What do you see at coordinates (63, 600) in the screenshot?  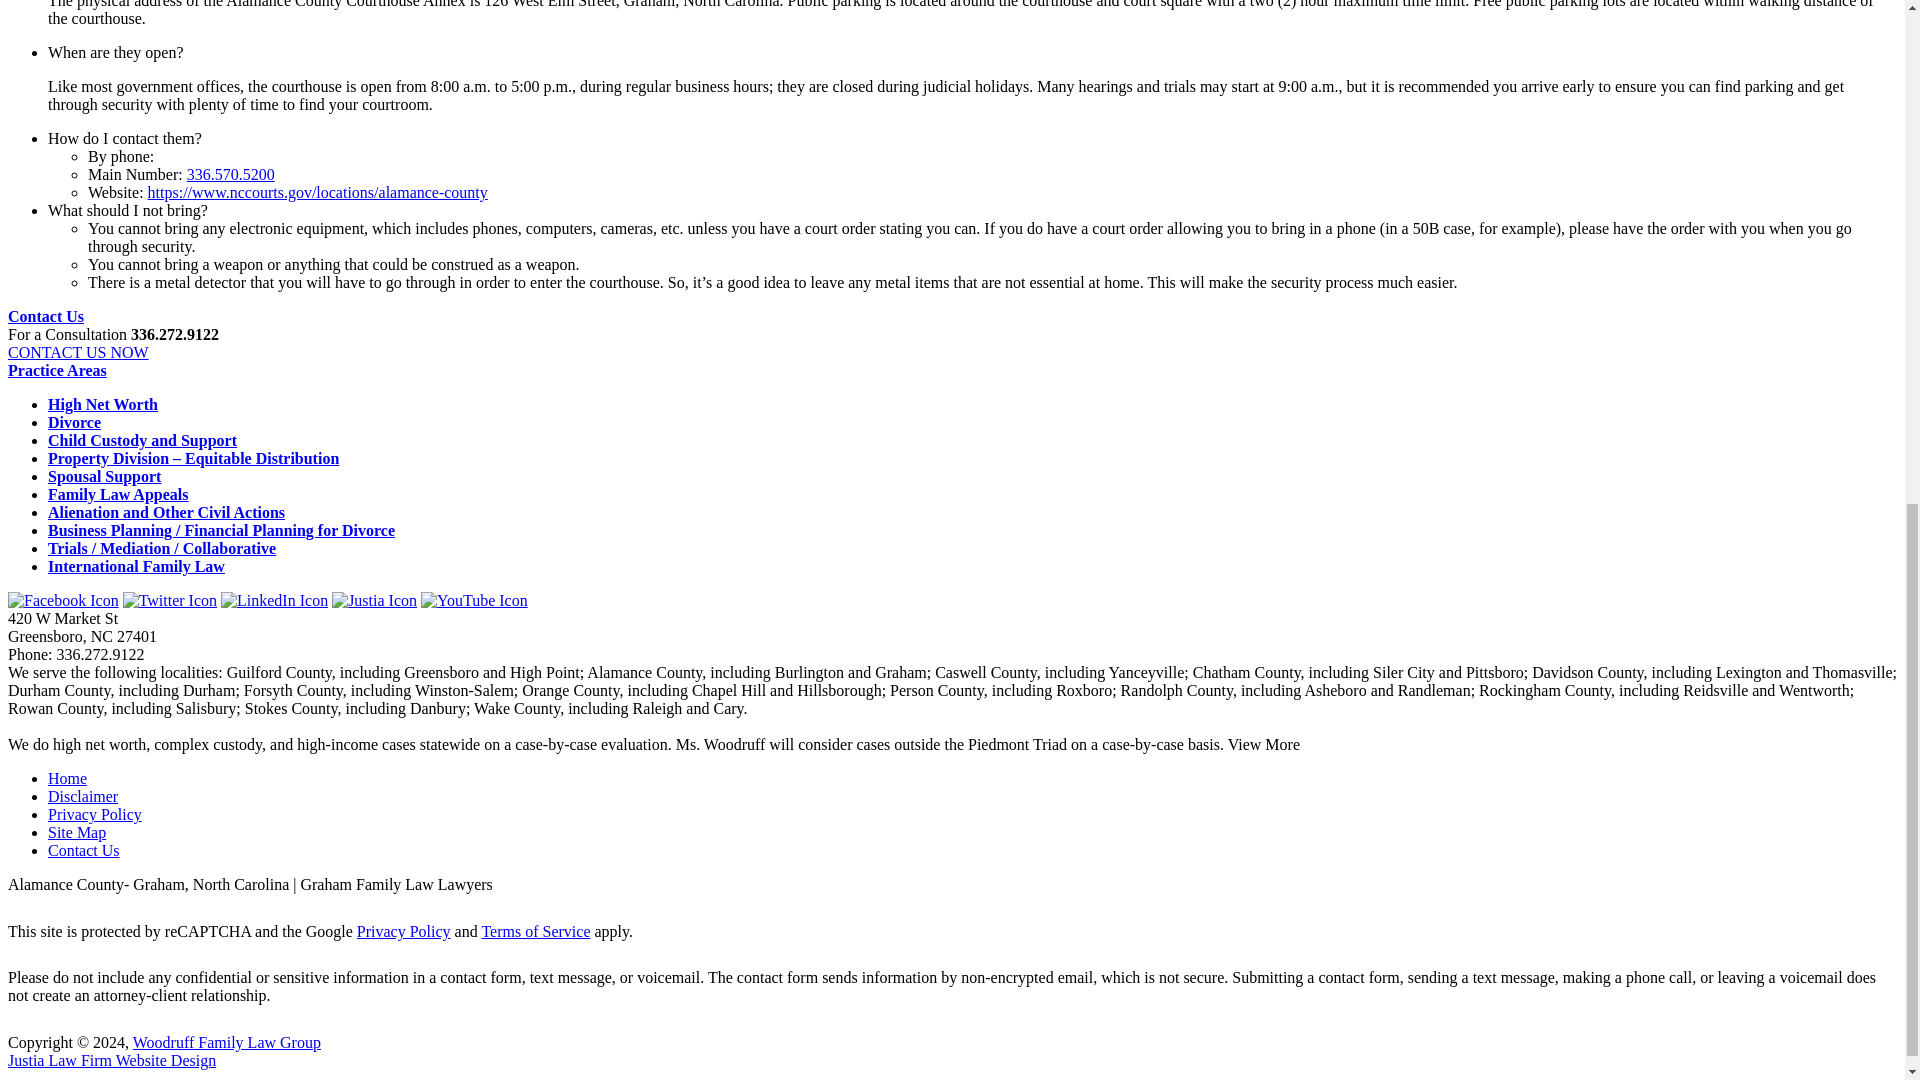 I see `Facebook` at bounding box center [63, 600].